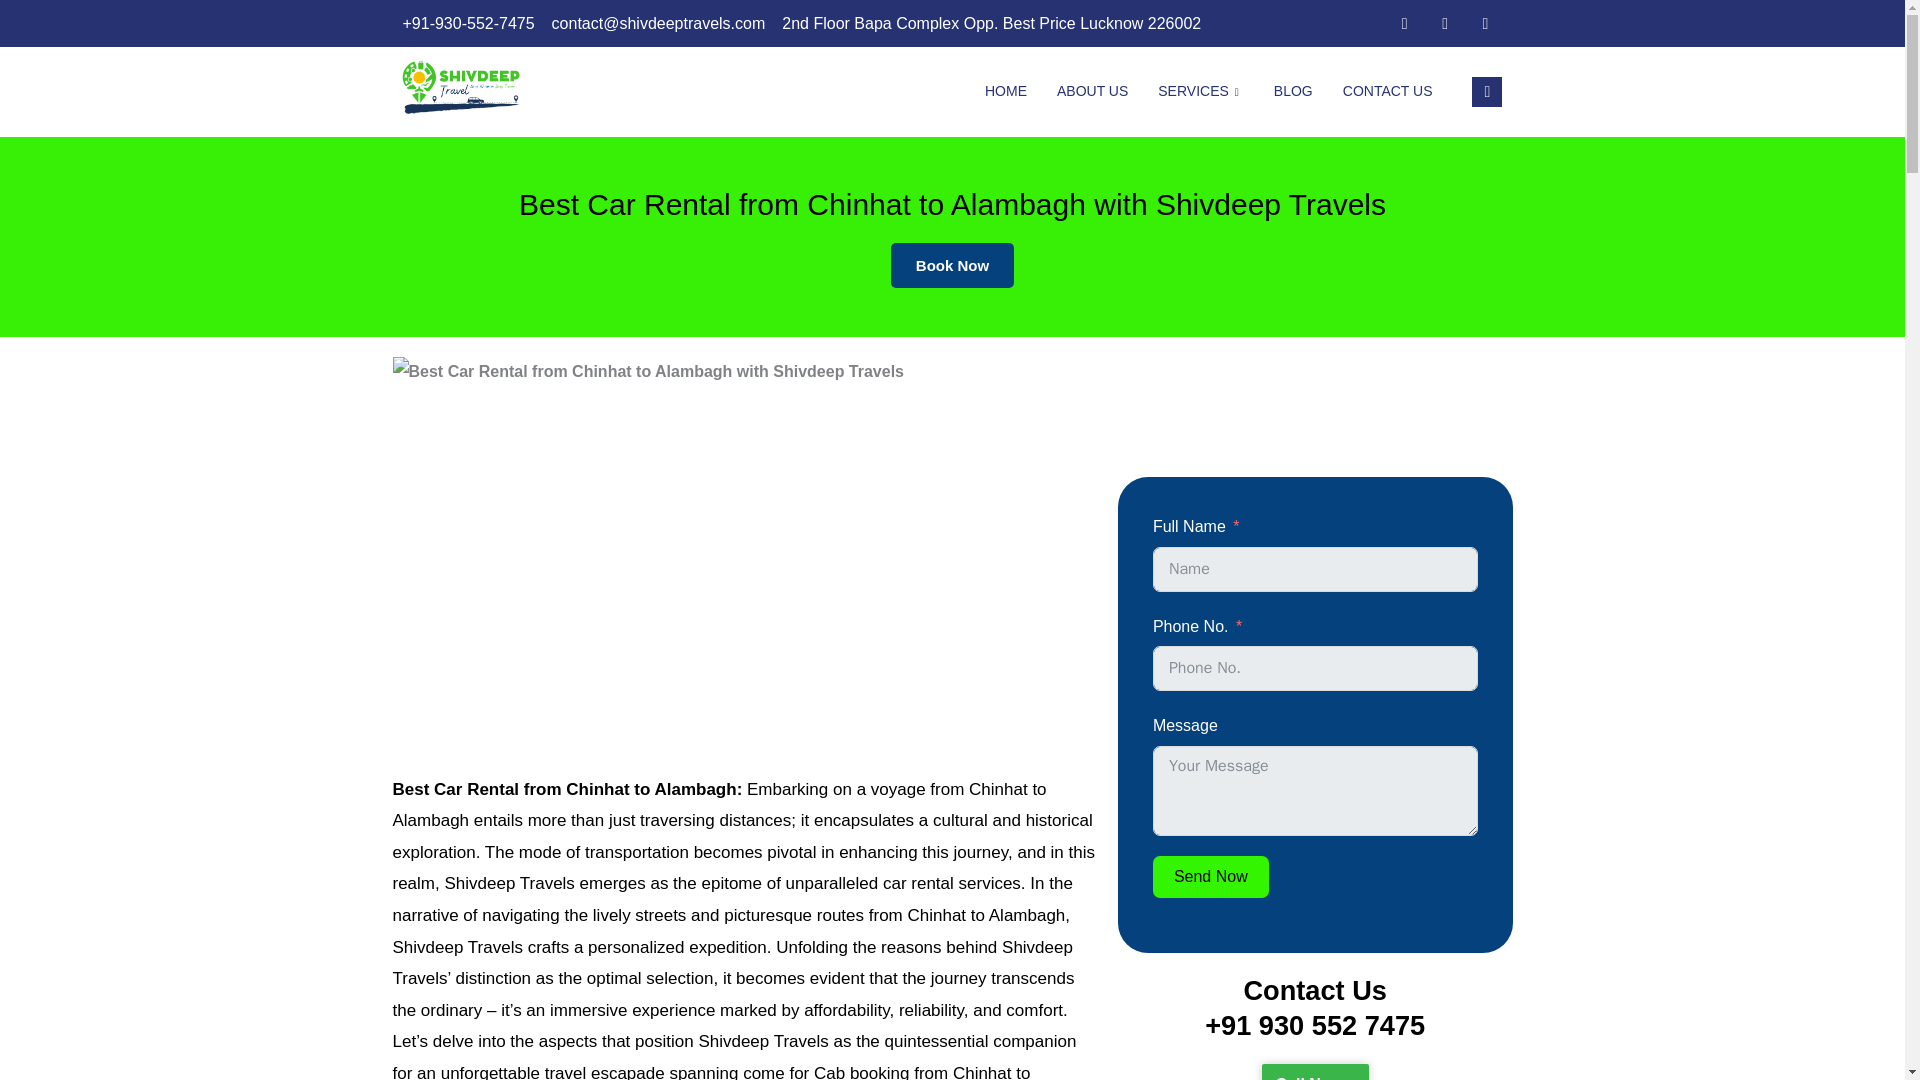 The image size is (1920, 1080). What do you see at coordinates (1092, 92) in the screenshot?
I see `ABOUT US` at bounding box center [1092, 92].